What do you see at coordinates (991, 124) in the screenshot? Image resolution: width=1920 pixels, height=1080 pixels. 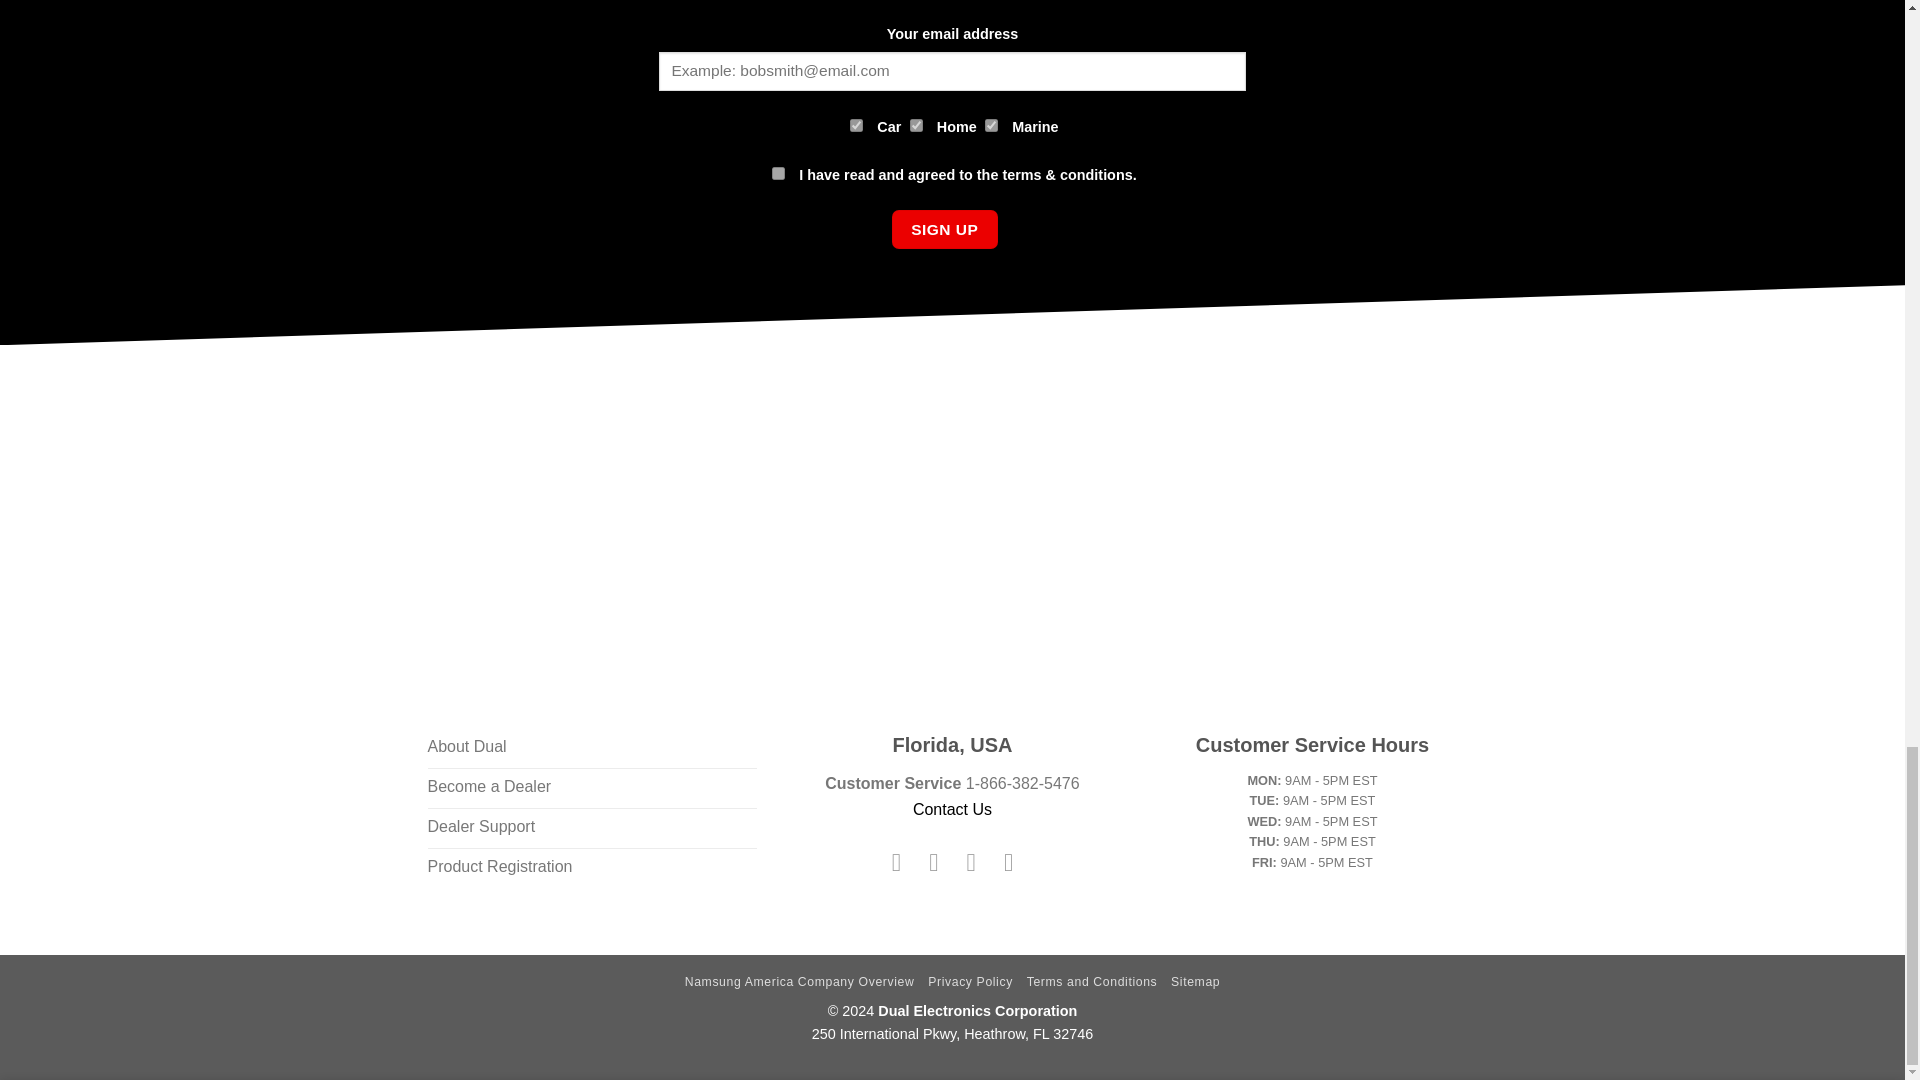 I see `4b63977614` at bounding box center [991, 124].